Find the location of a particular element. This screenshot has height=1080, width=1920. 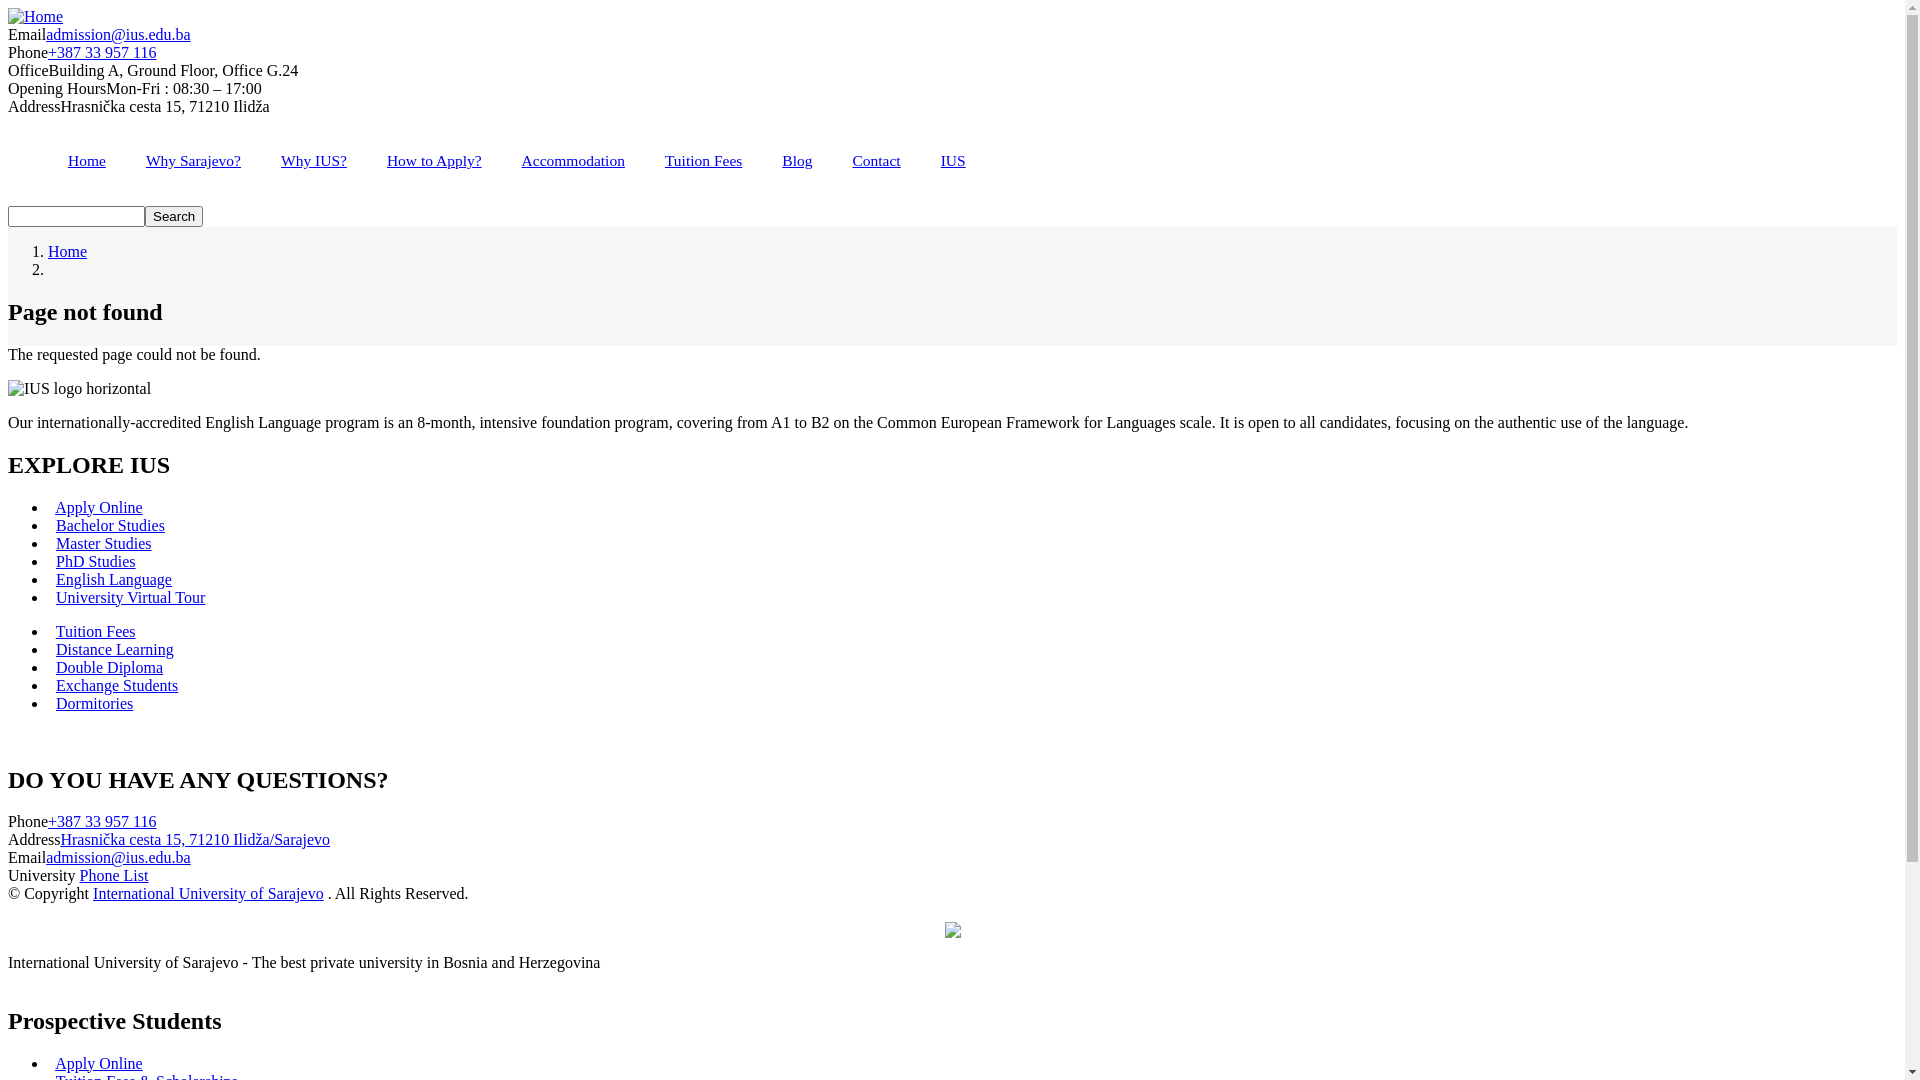

Double Diploma is located at coordinates (110, 668).